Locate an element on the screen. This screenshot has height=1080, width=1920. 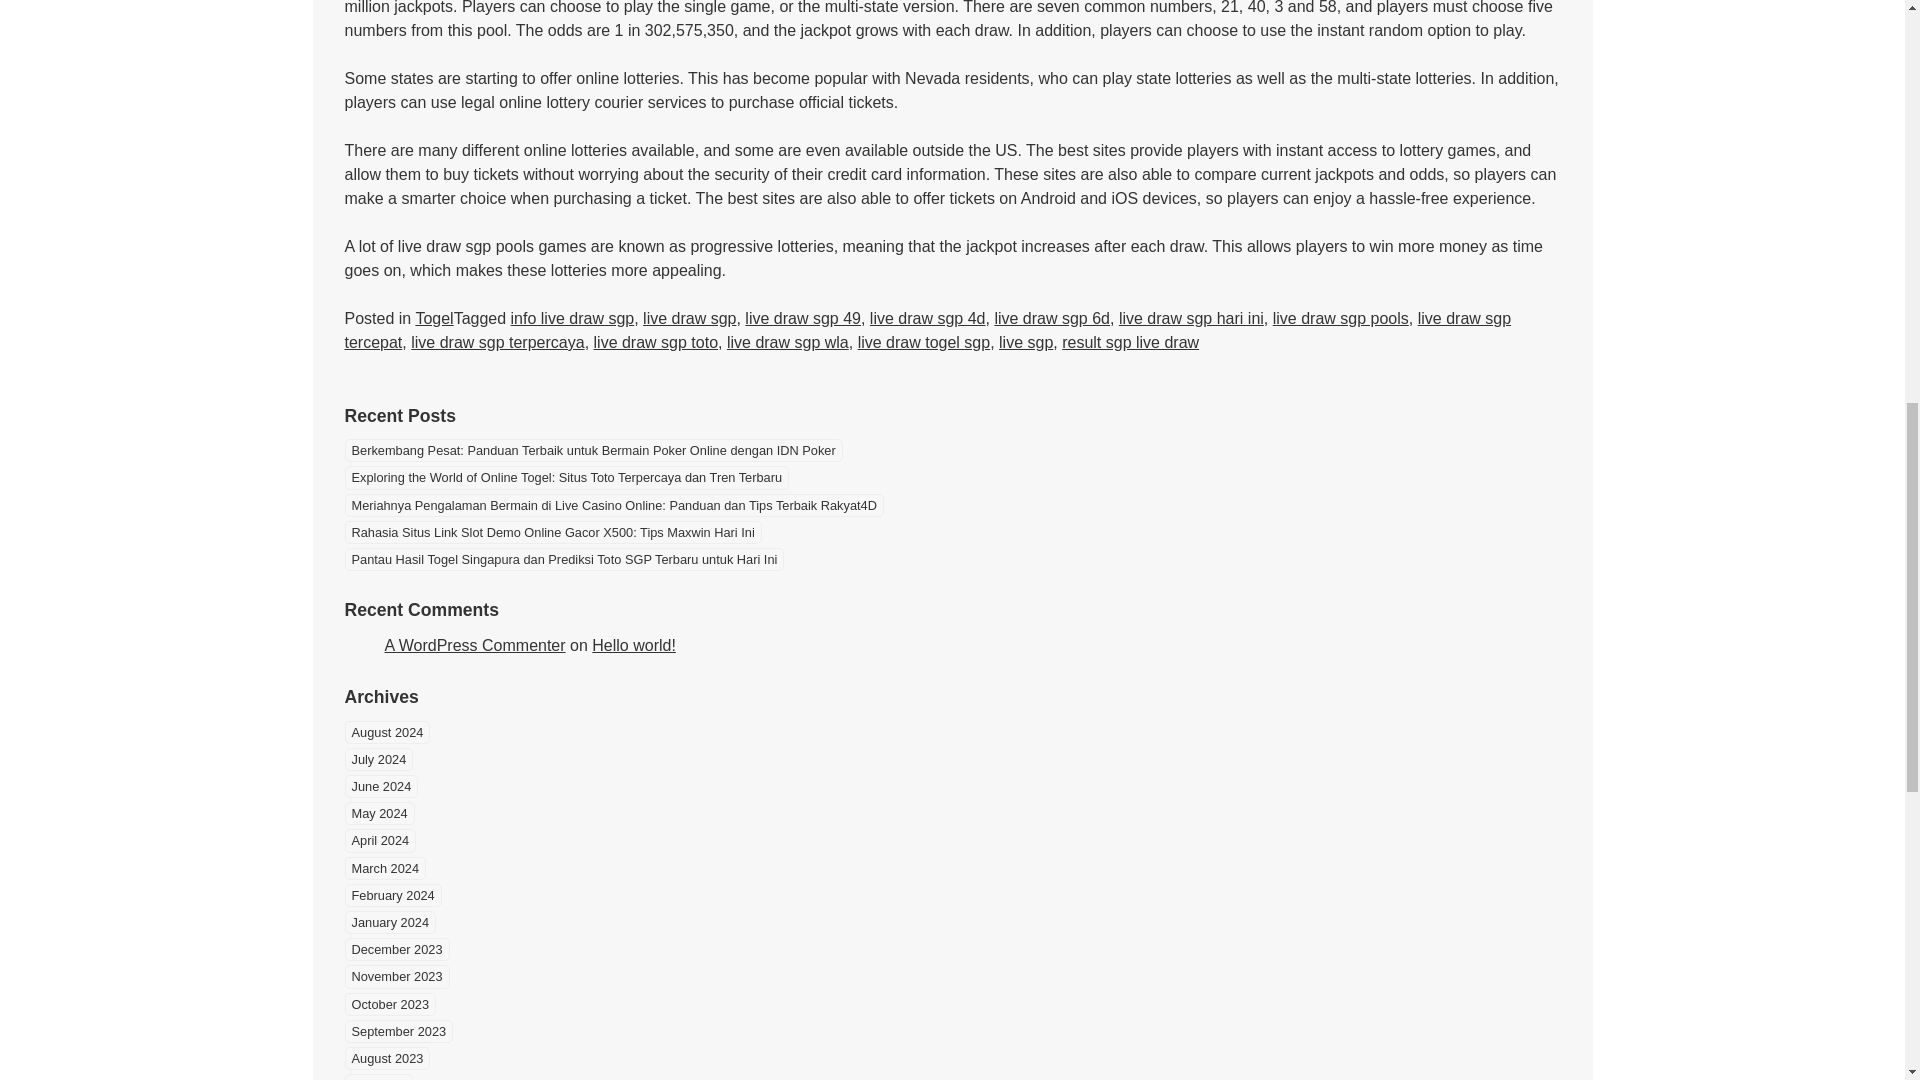
August 2024 is located at coordinates (386, 732).